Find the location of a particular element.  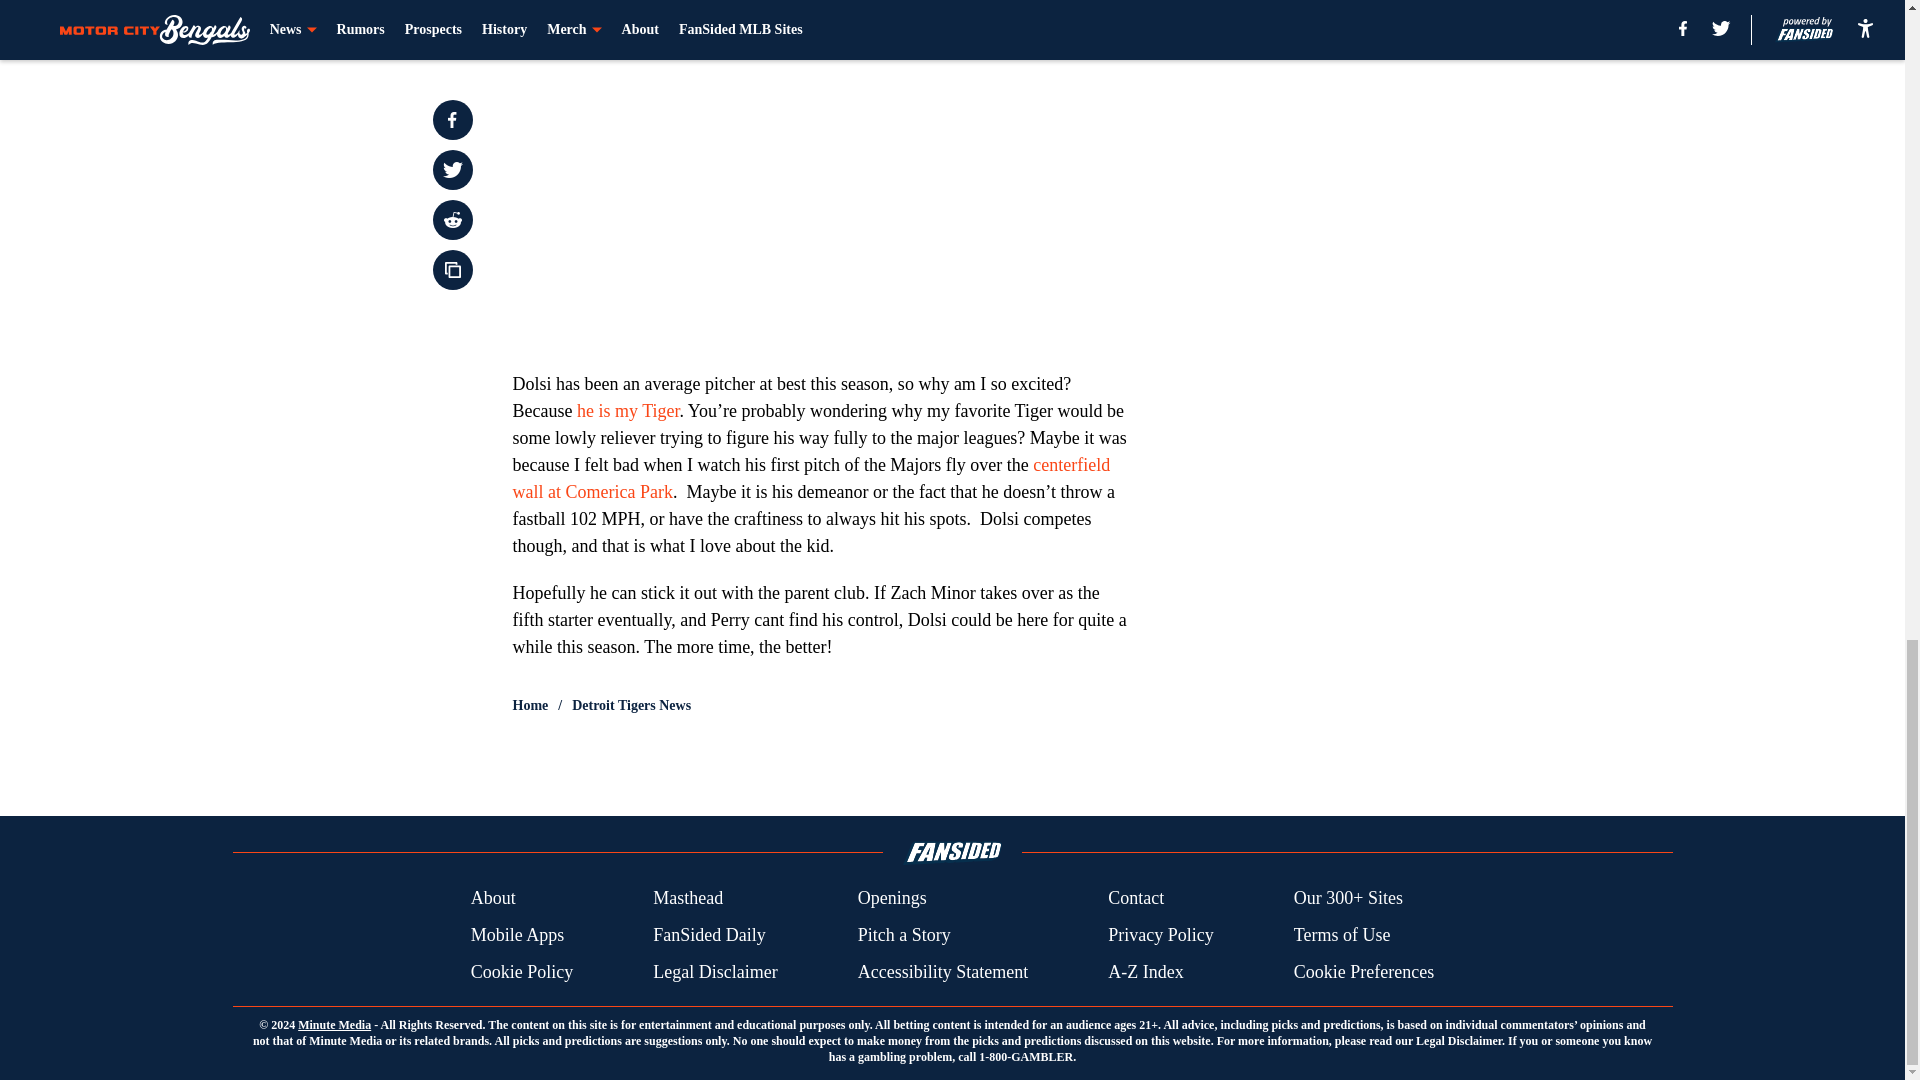

3rd party ad content is located at coordinates (1382, 12).